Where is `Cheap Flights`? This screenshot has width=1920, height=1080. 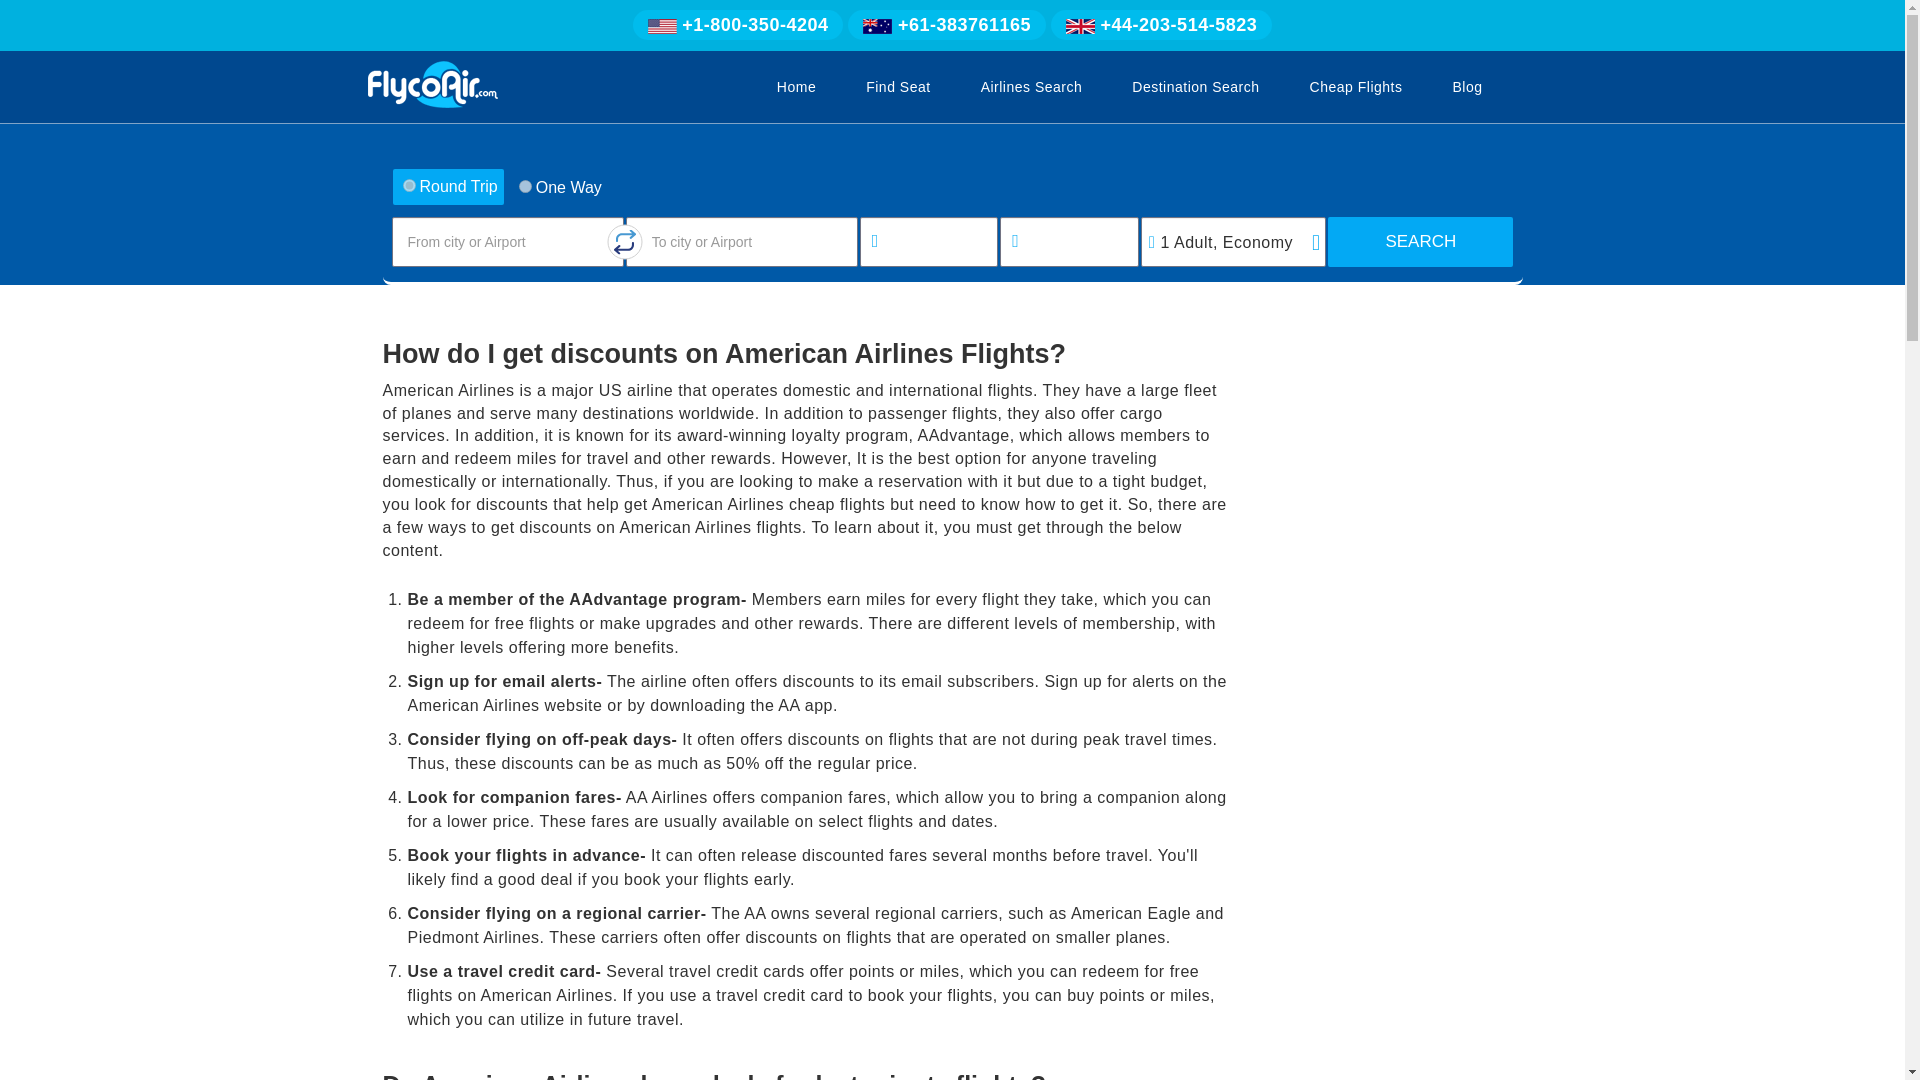
Cheap Flights is located at coordinates (1356, 86).